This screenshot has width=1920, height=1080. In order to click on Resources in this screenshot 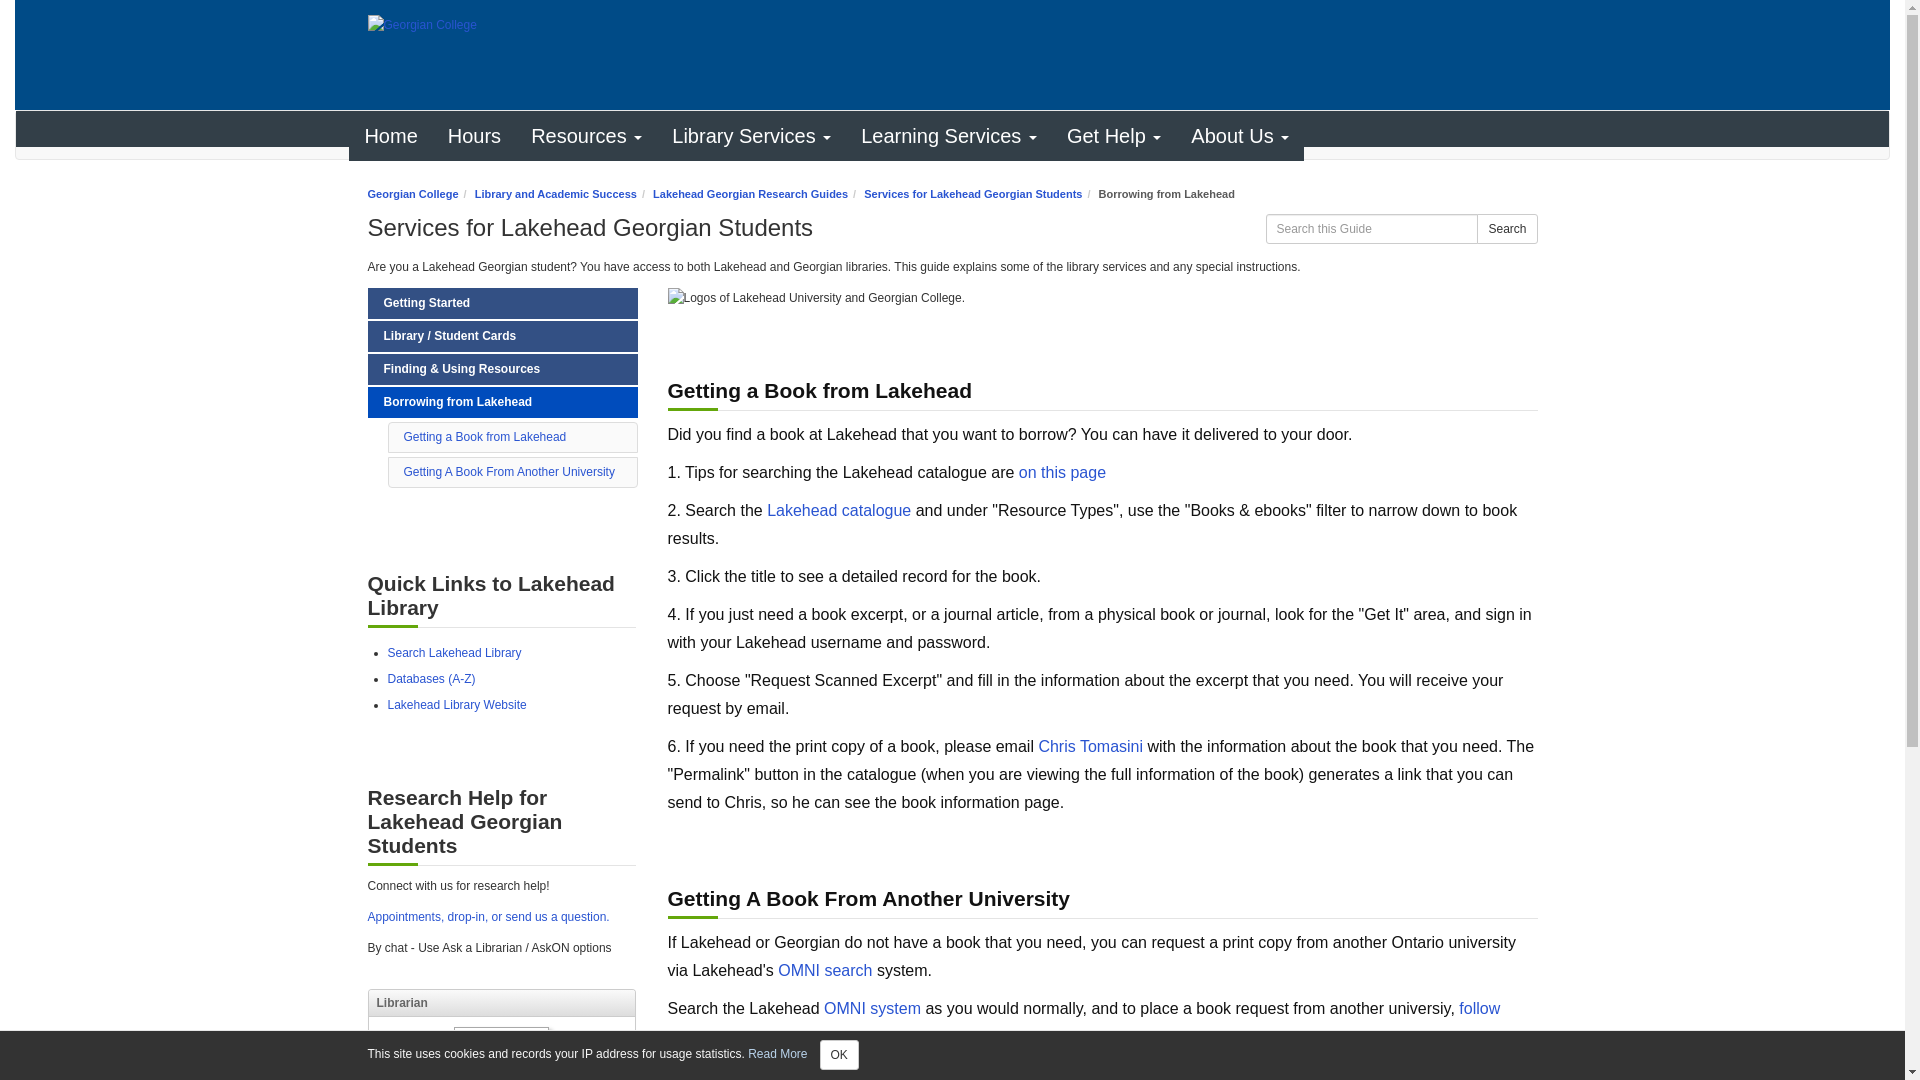, I will do `click(586, 136)`.